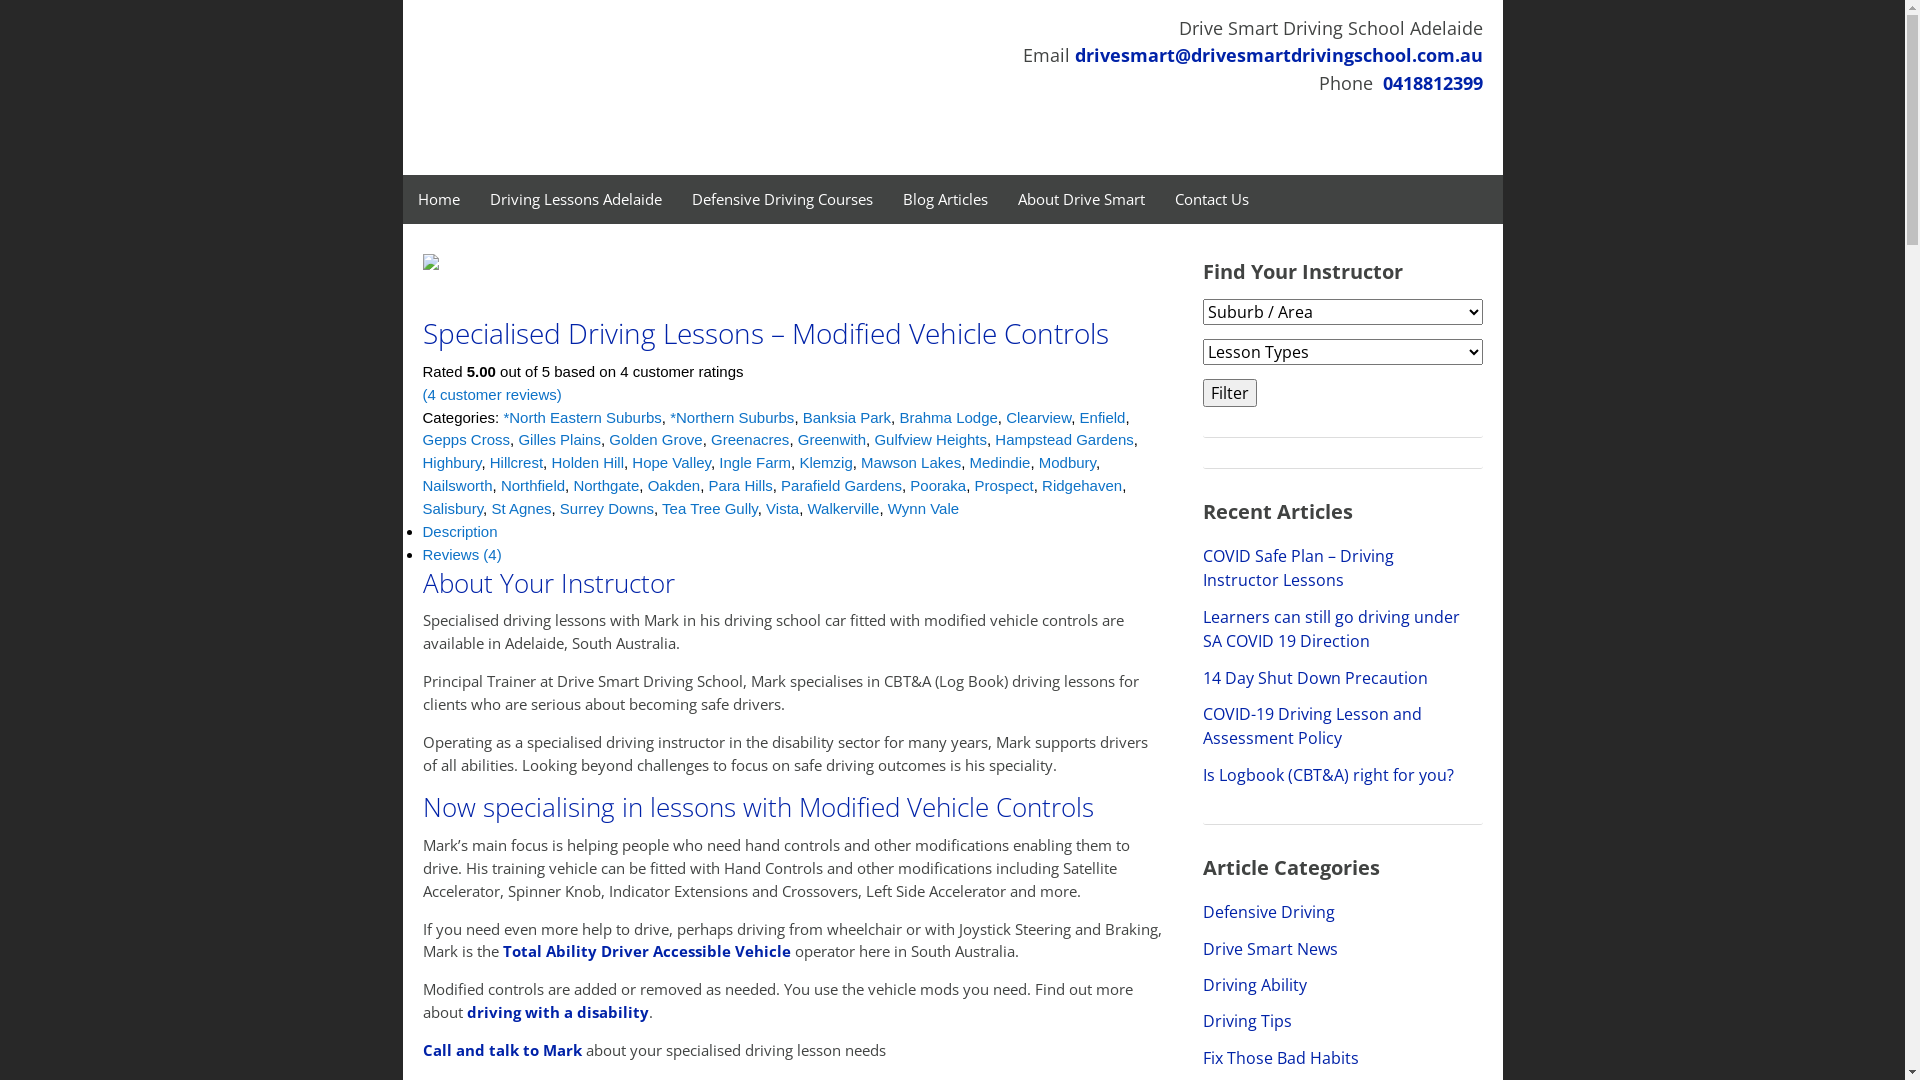 The width and height of the screenshot is (1920, 1080). What do you see at coordinates (1246, 1021) in the screenshot?
I see `Driving Tips` at bounding box center [1246, 1021].